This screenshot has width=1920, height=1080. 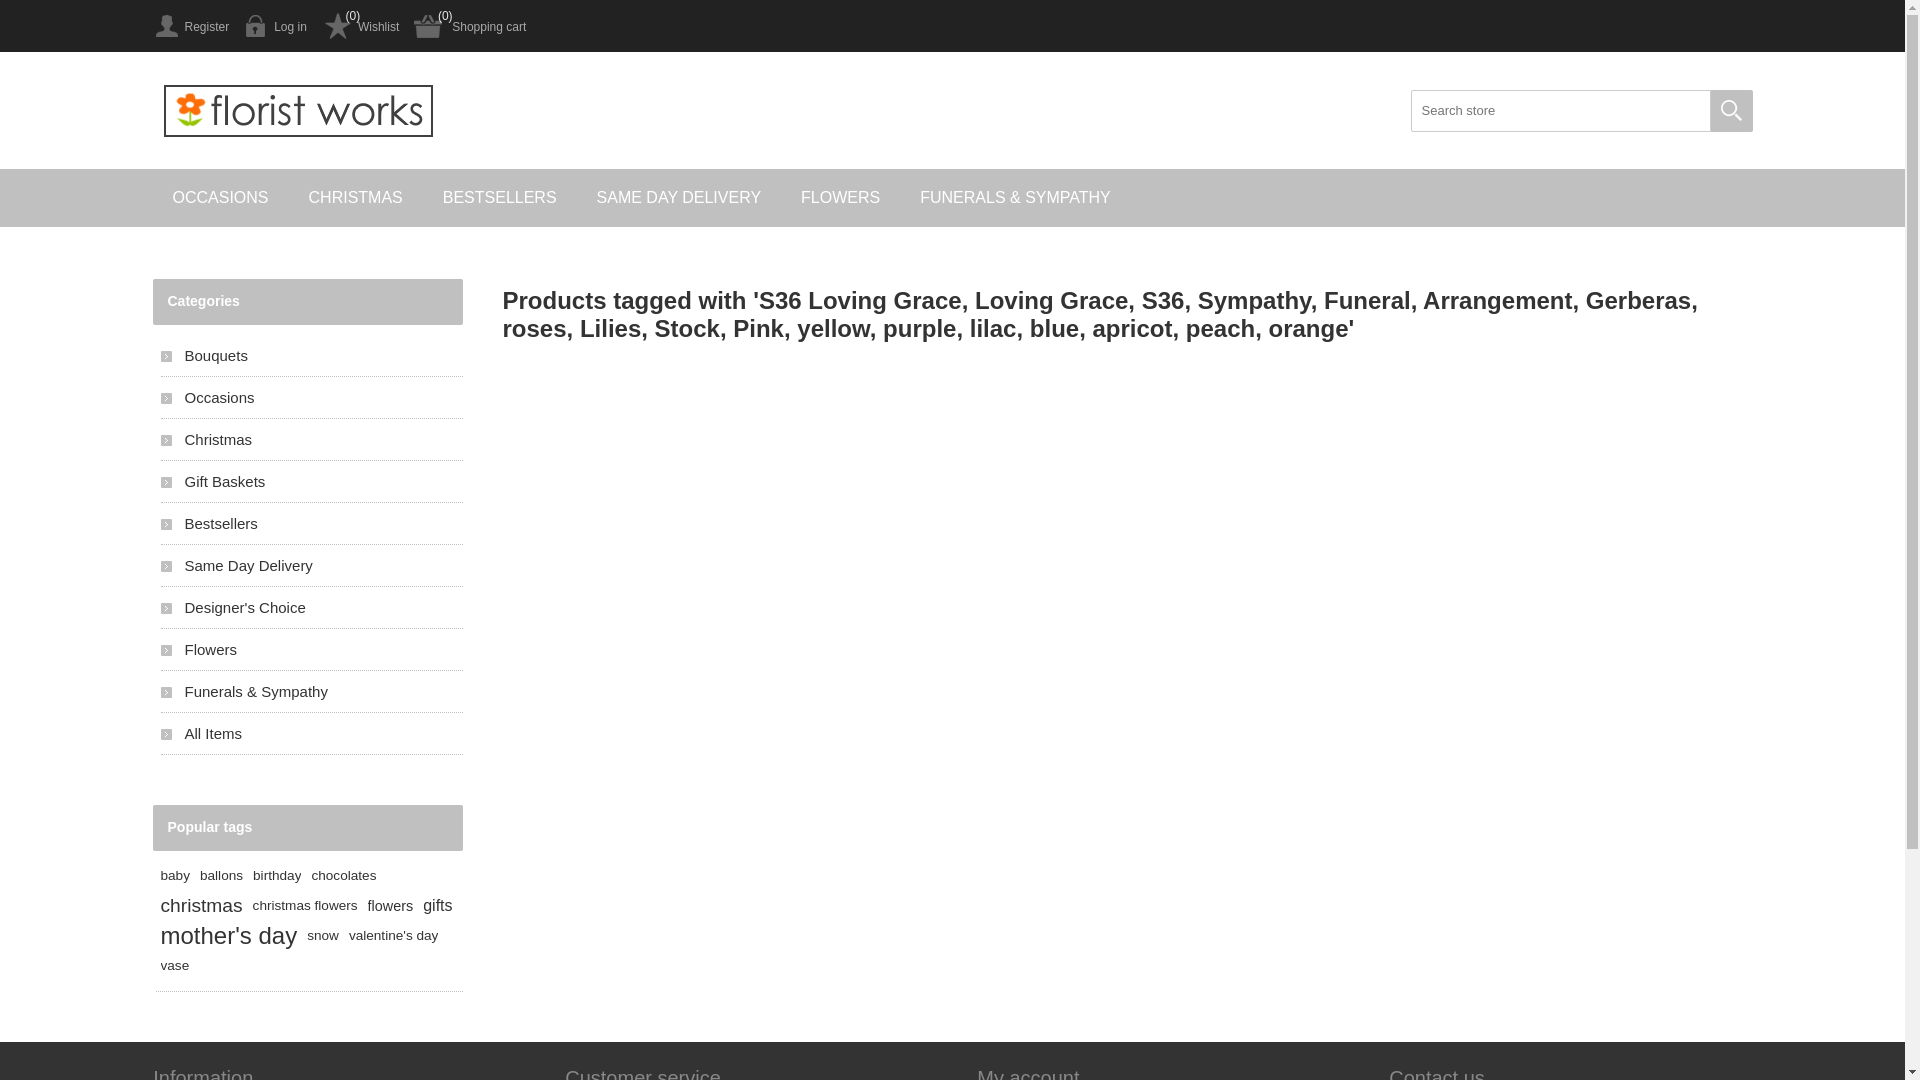 What do you see at coordinates (277, 876) in the screenshot?
I see `birthday` at bounding box center [277, 876].